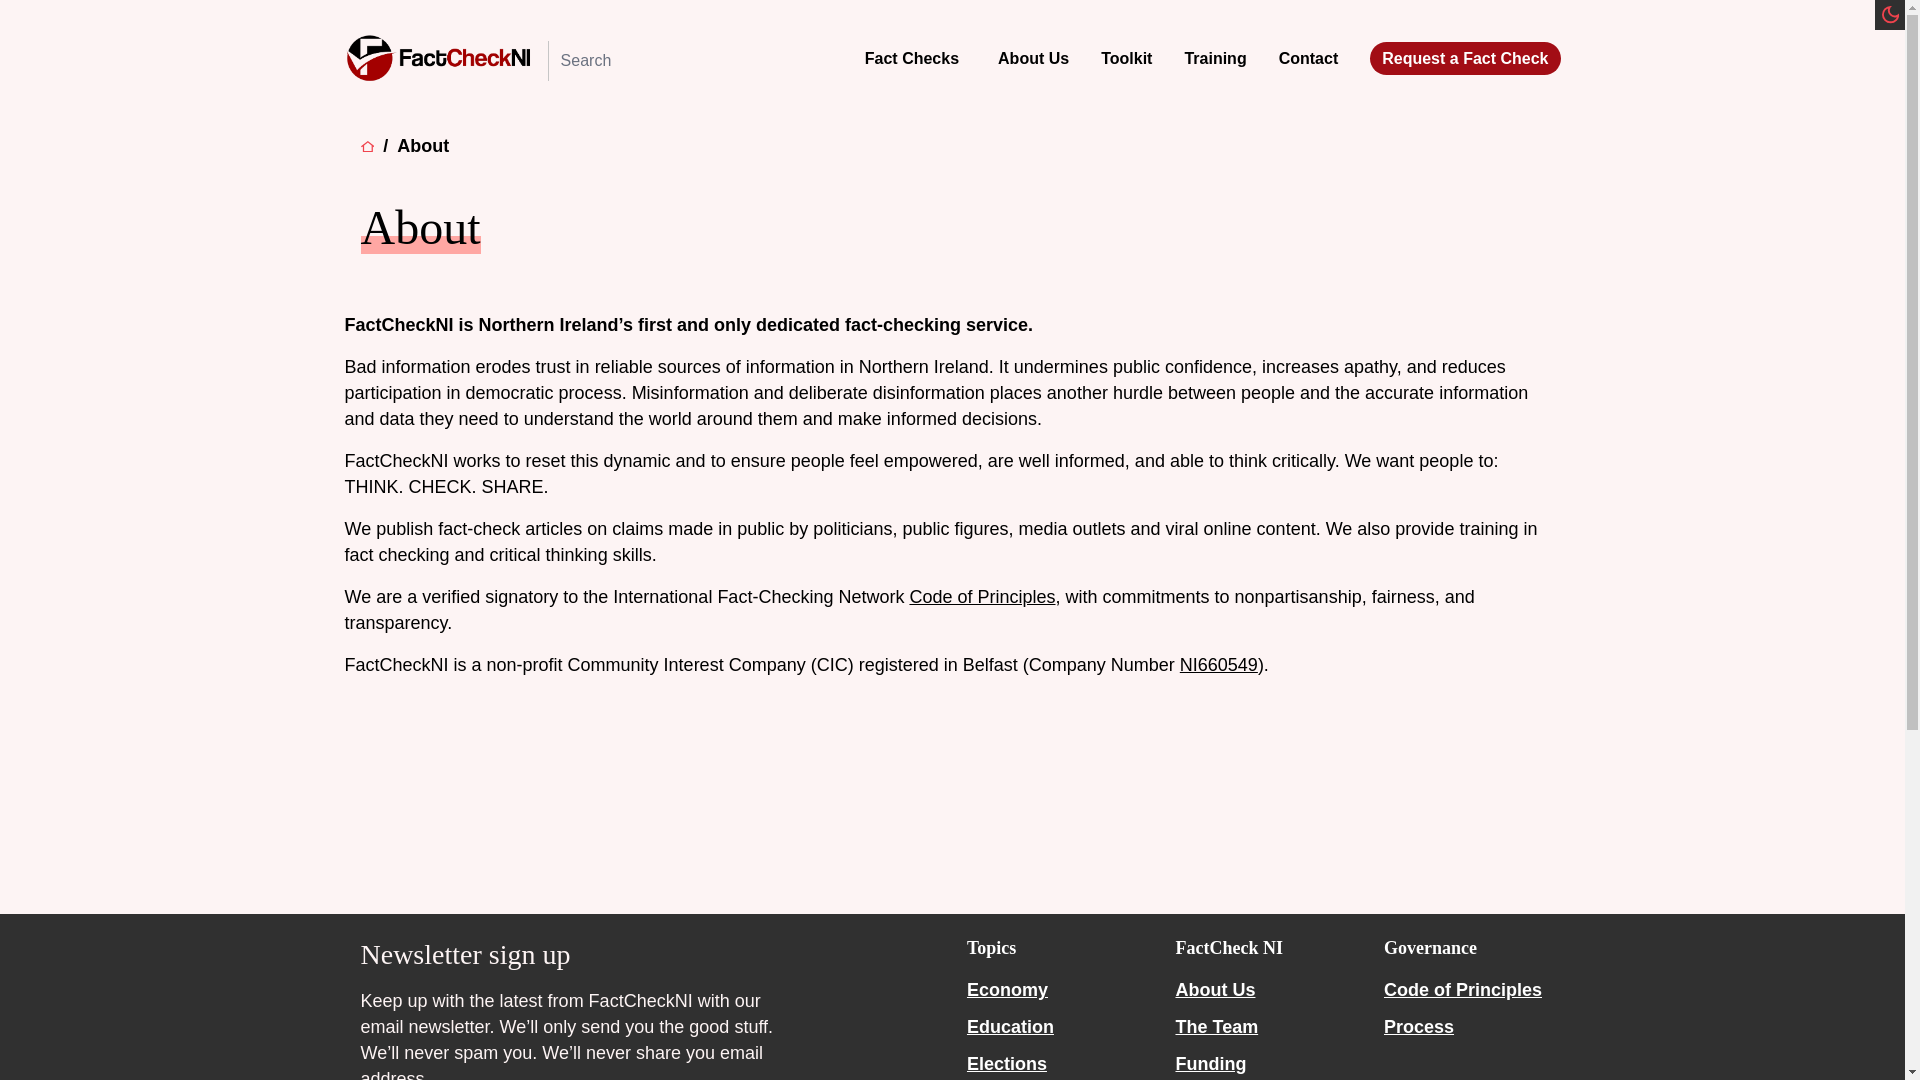  What do you see at coordinates (1308, 58) in the screenshot?
I see `Contact` at bounding box center [1308, 58].